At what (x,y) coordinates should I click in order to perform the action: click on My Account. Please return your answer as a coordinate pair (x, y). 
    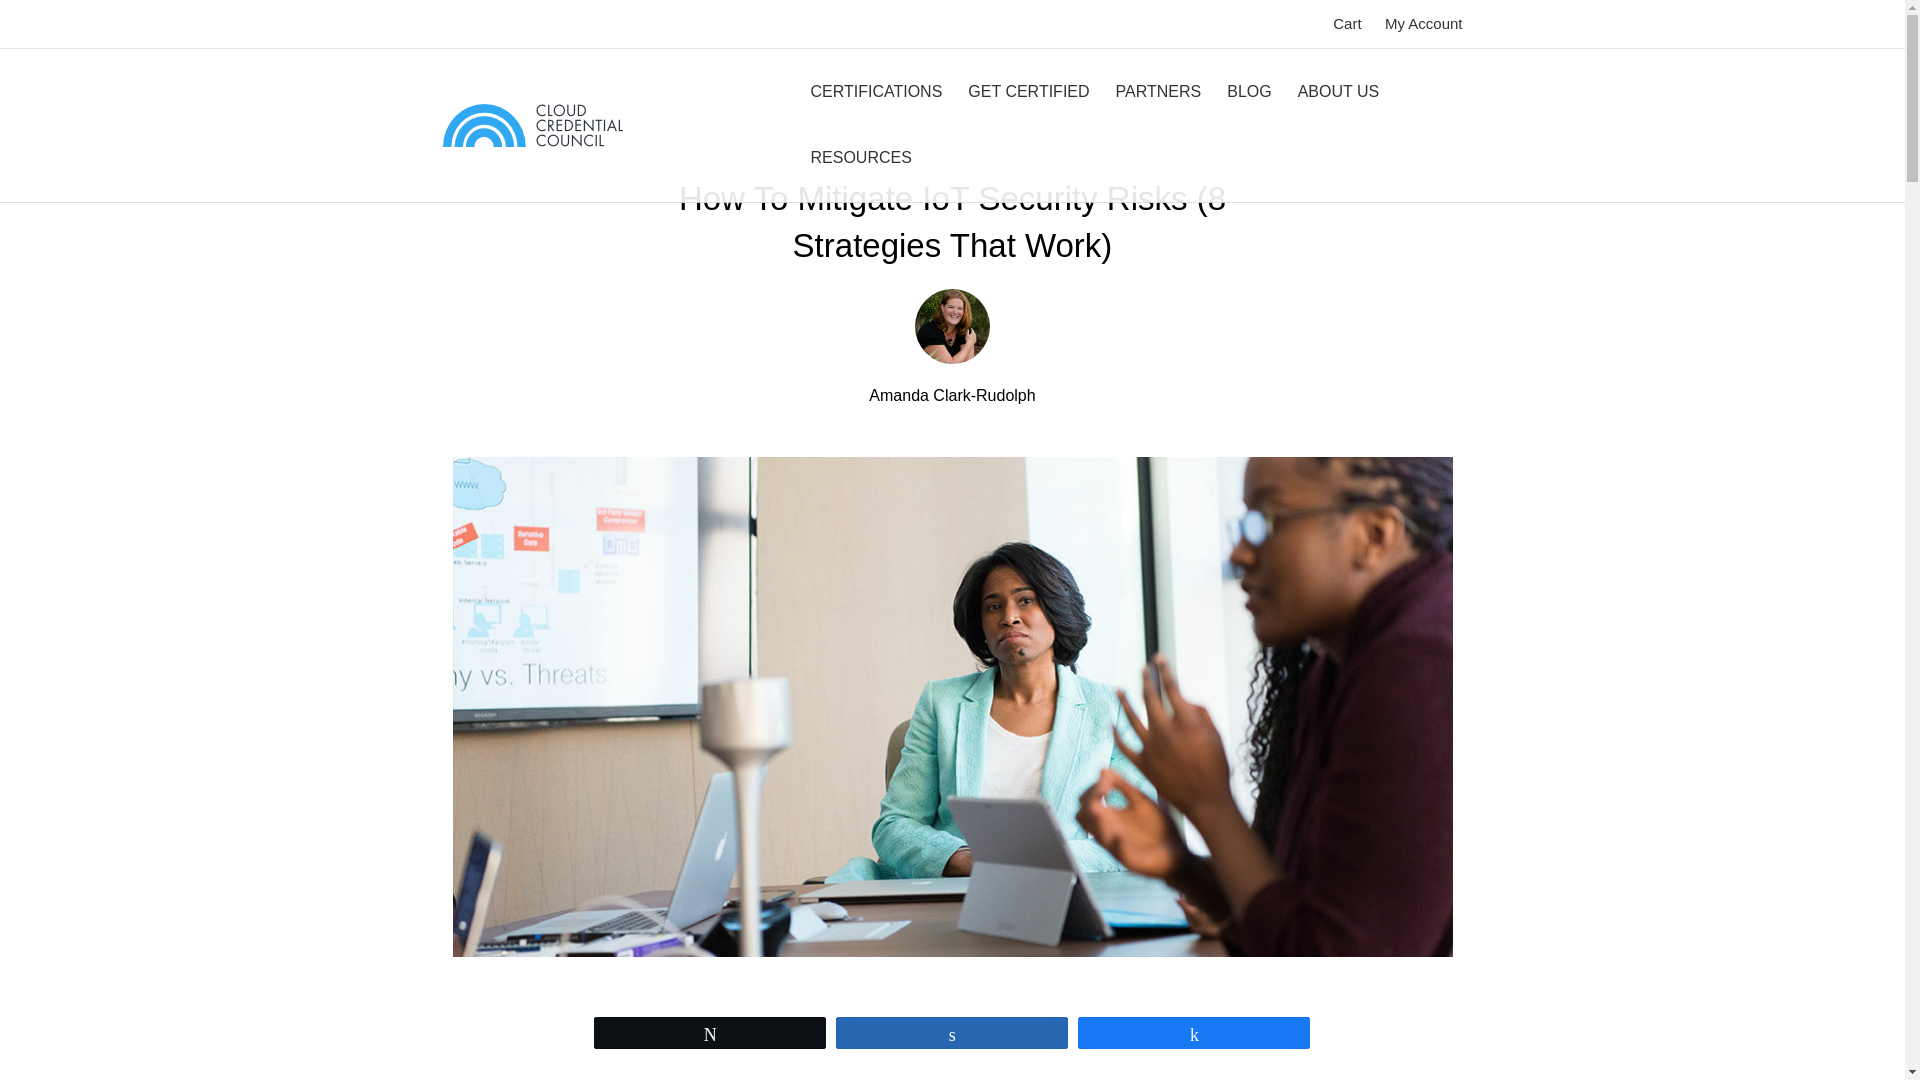
    Looking at the image, I should click on (1423, 23).